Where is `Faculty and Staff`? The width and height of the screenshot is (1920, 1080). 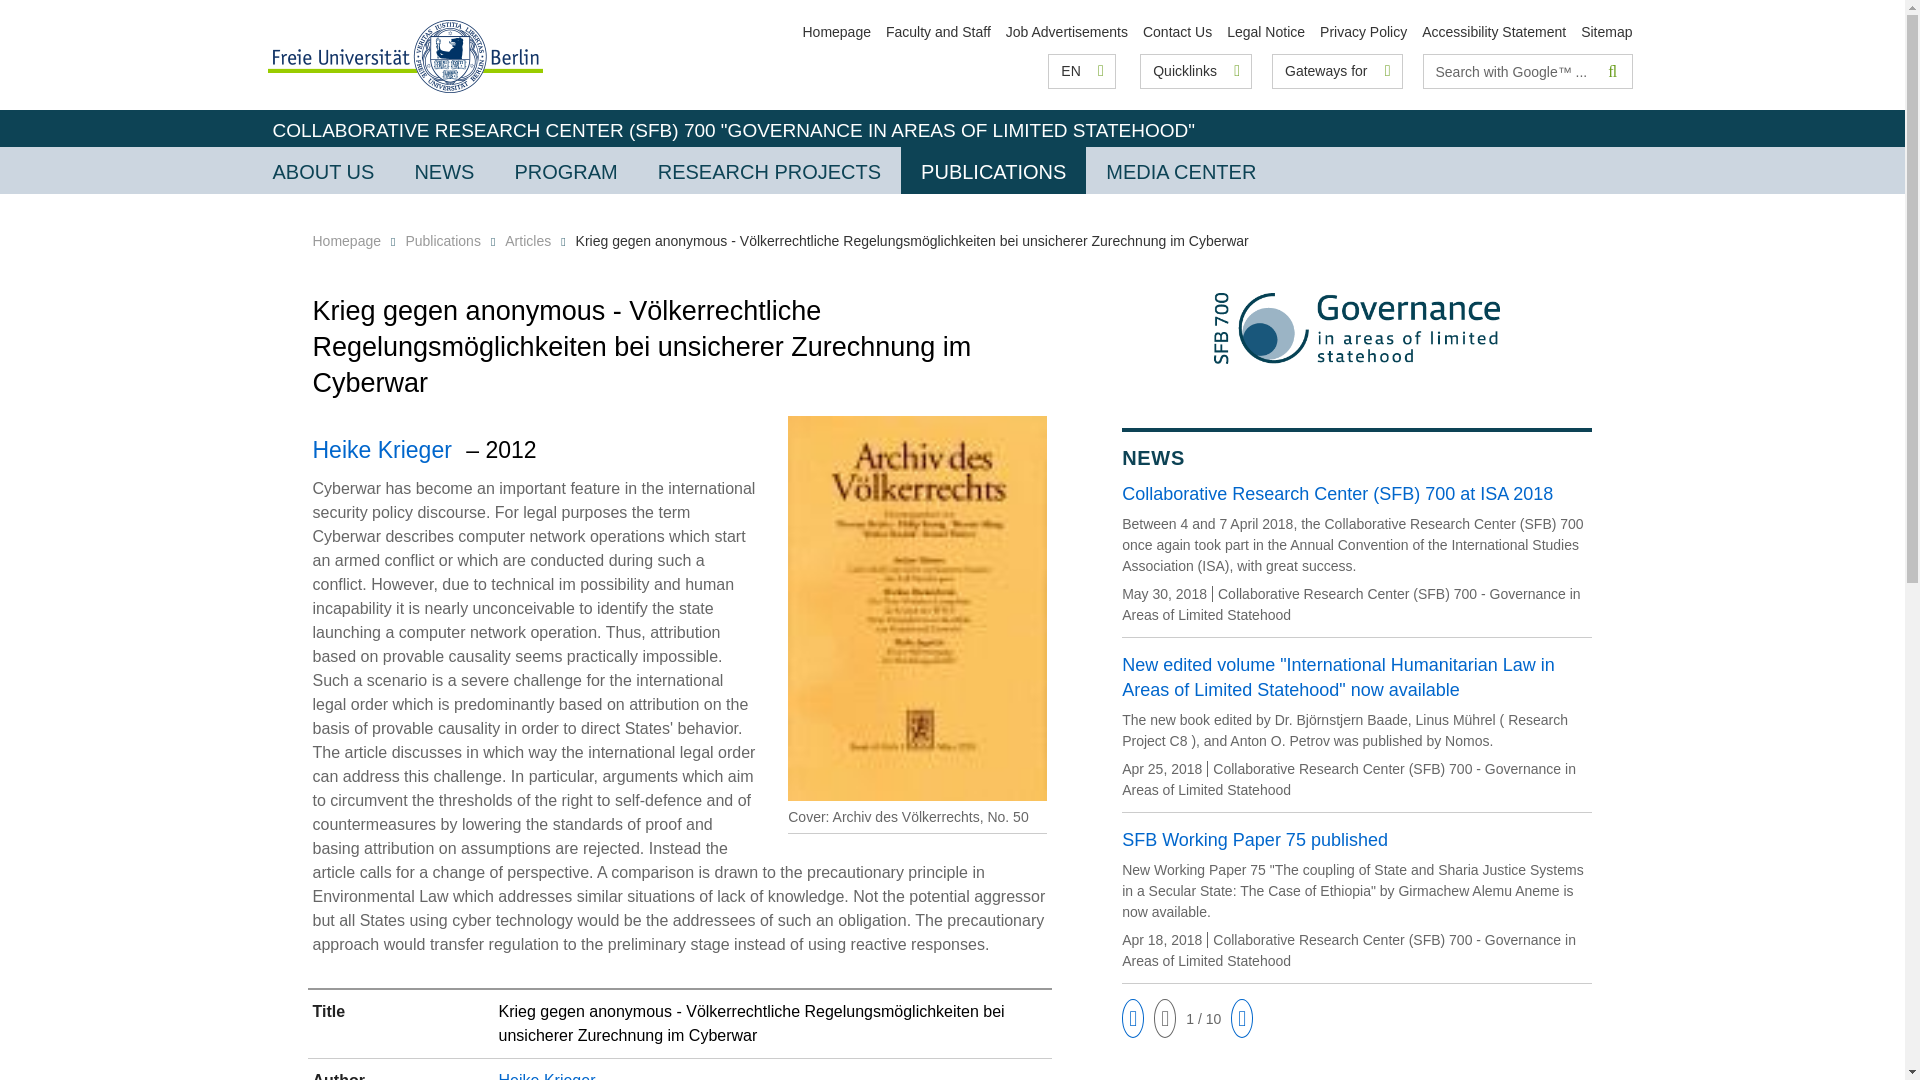
Faculty and Staff is located at coordinates (938, 31).